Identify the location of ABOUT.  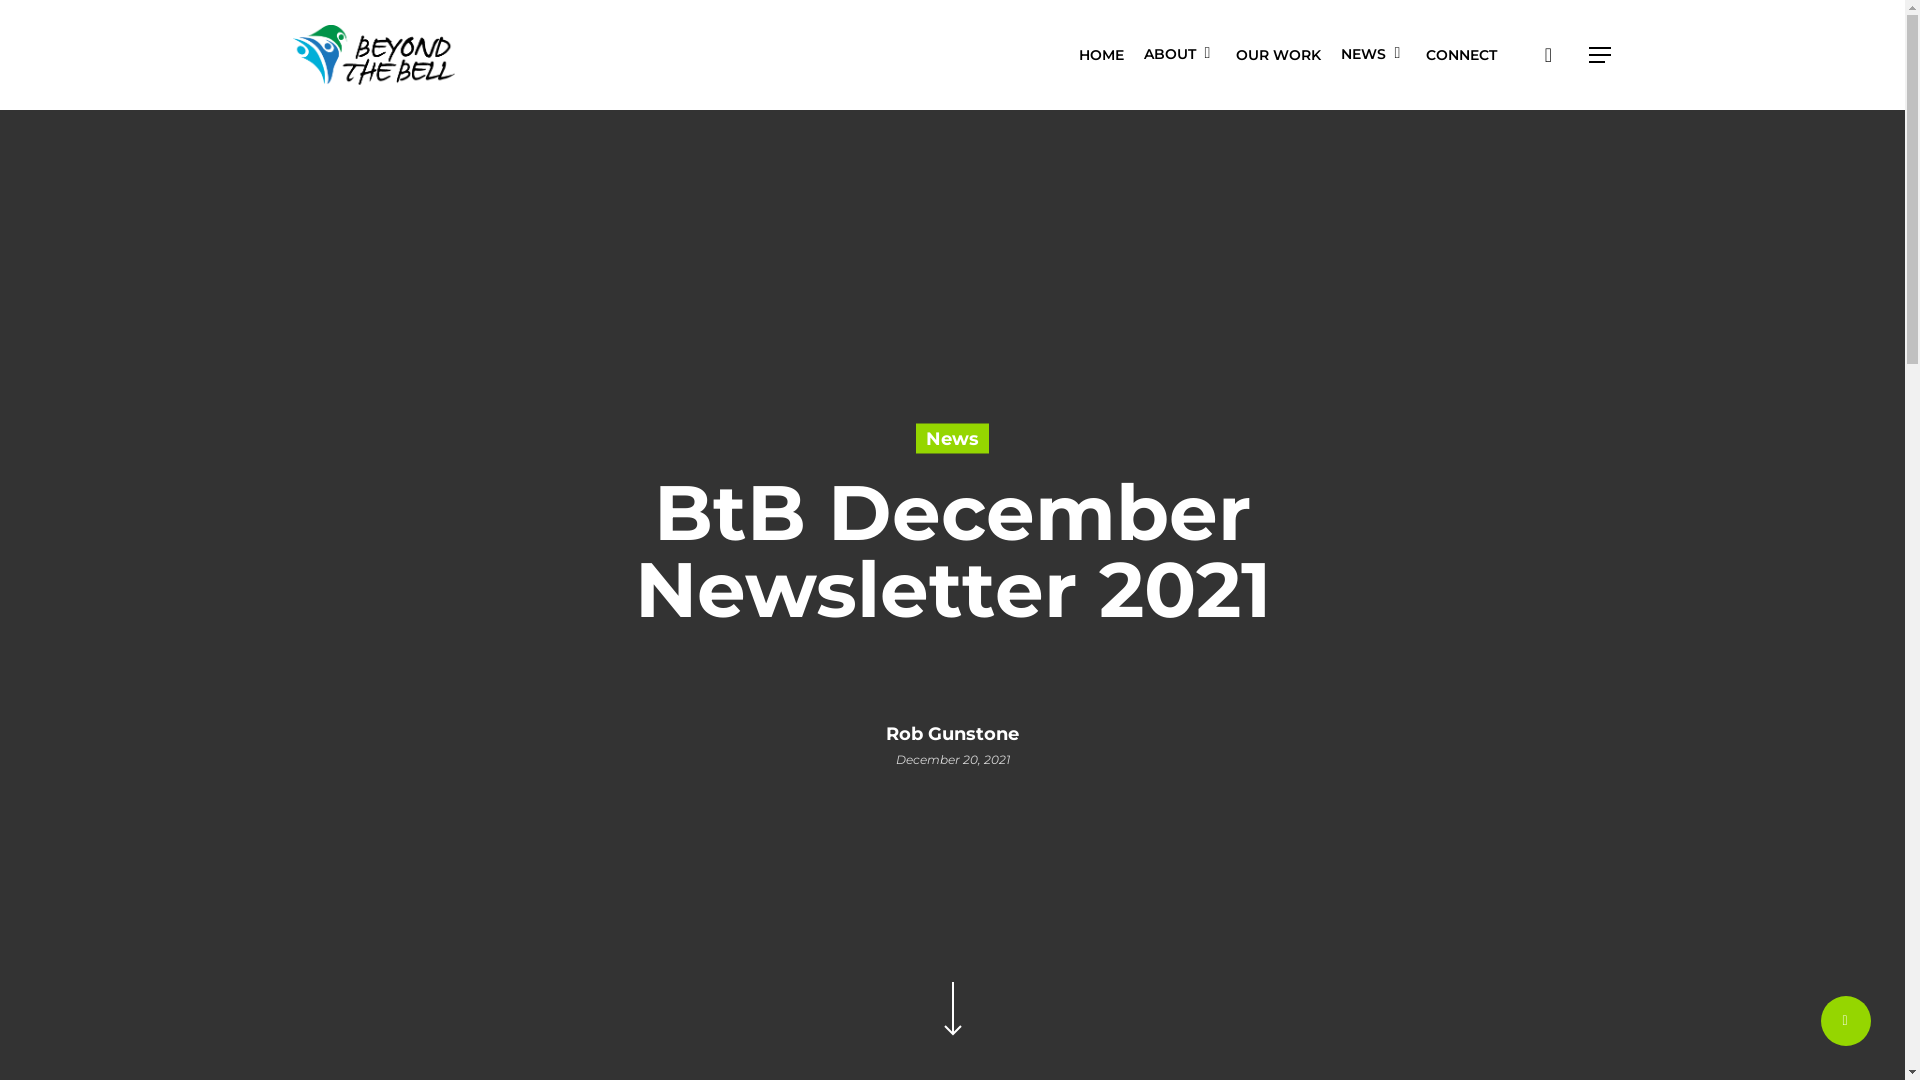
(1180, 55).